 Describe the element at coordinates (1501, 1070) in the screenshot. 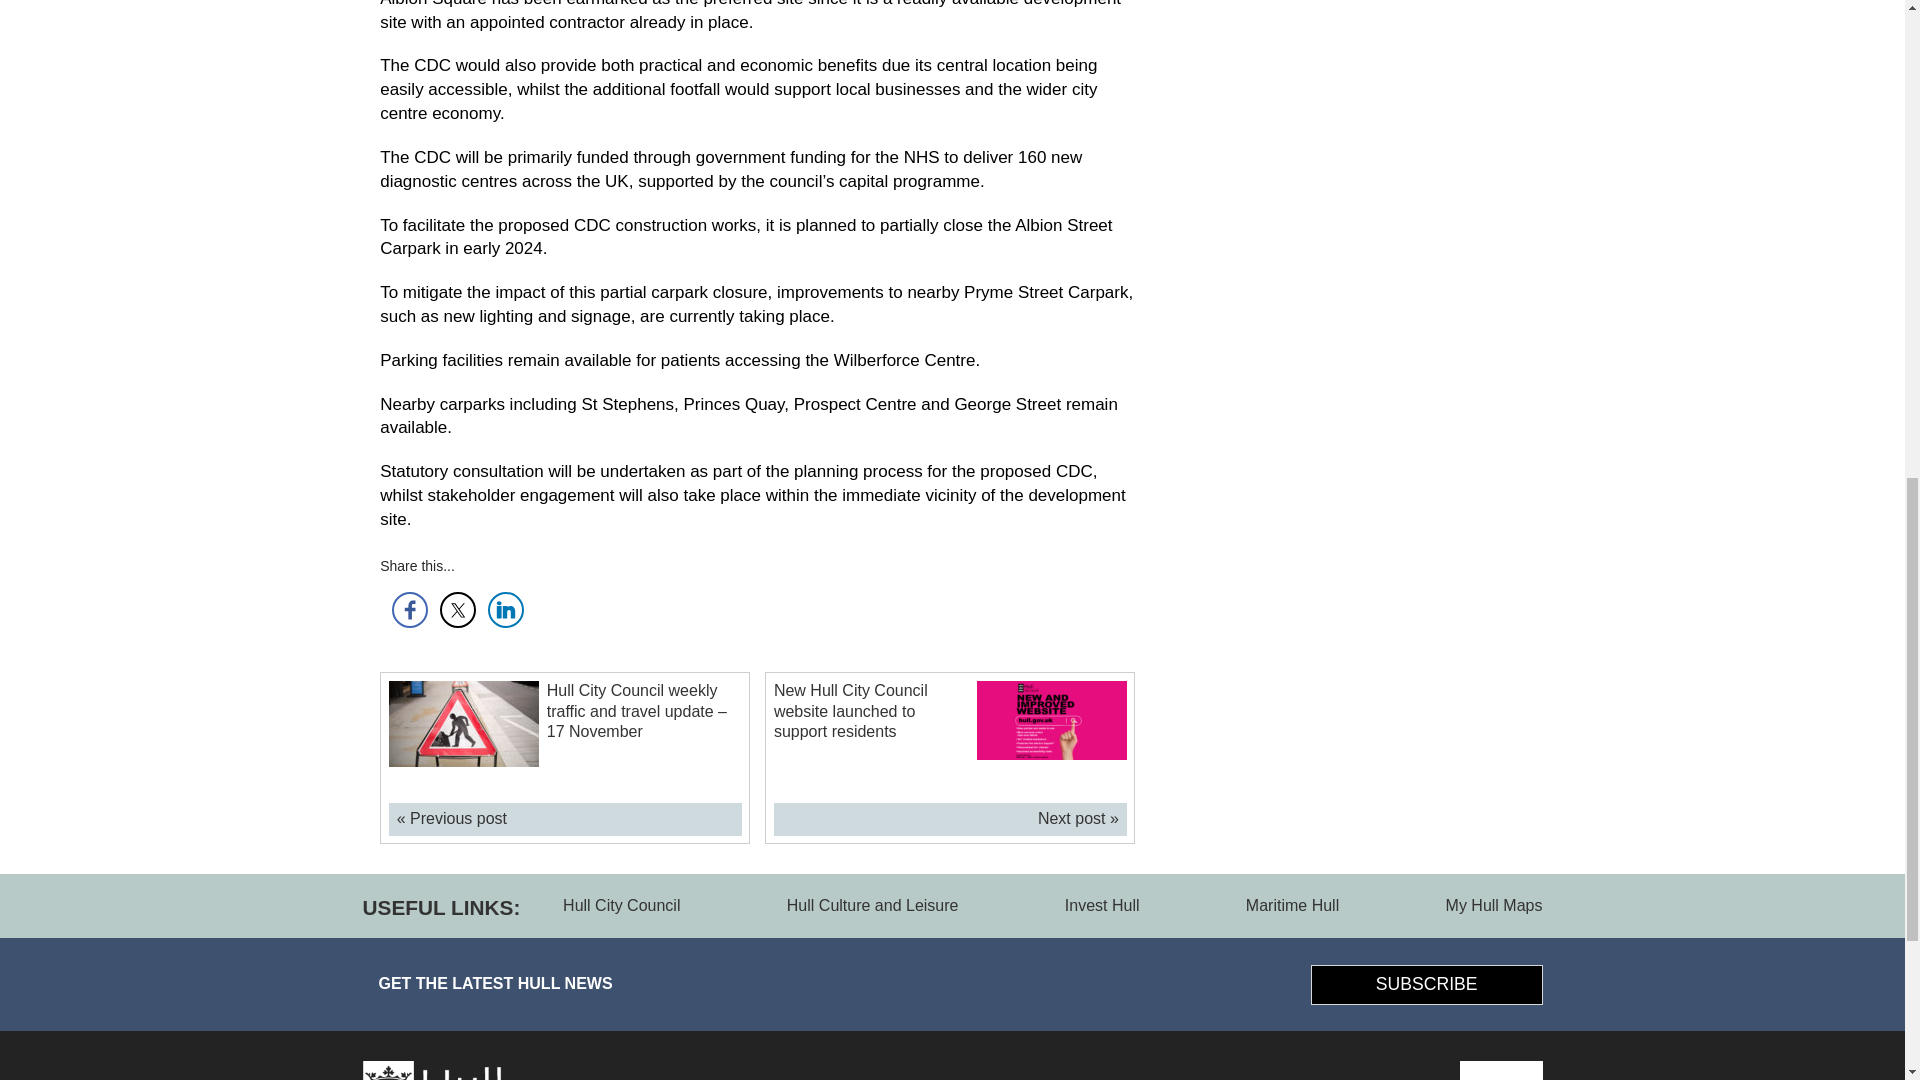

I see `Visit Hull` at that location.